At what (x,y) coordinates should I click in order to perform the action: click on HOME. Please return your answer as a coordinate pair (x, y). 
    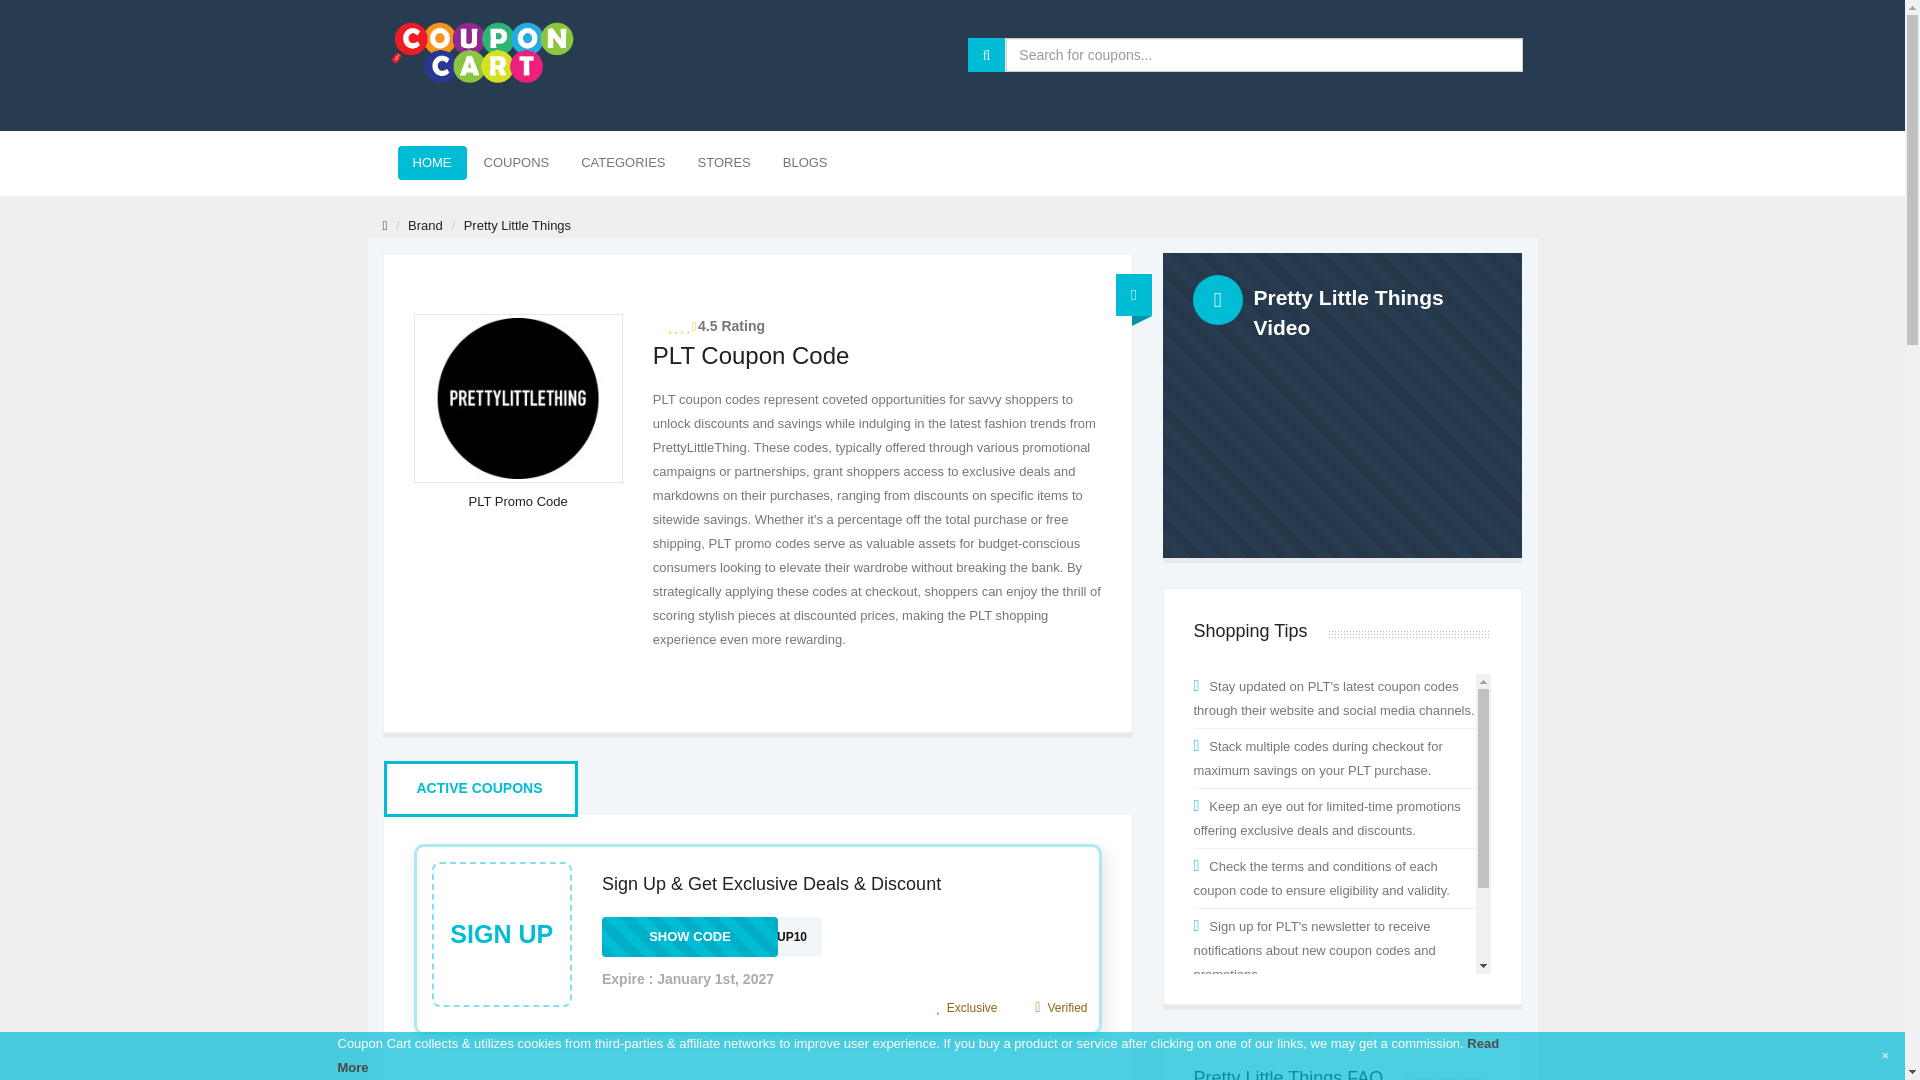
    Looking at the image, I should click on (432, 162).